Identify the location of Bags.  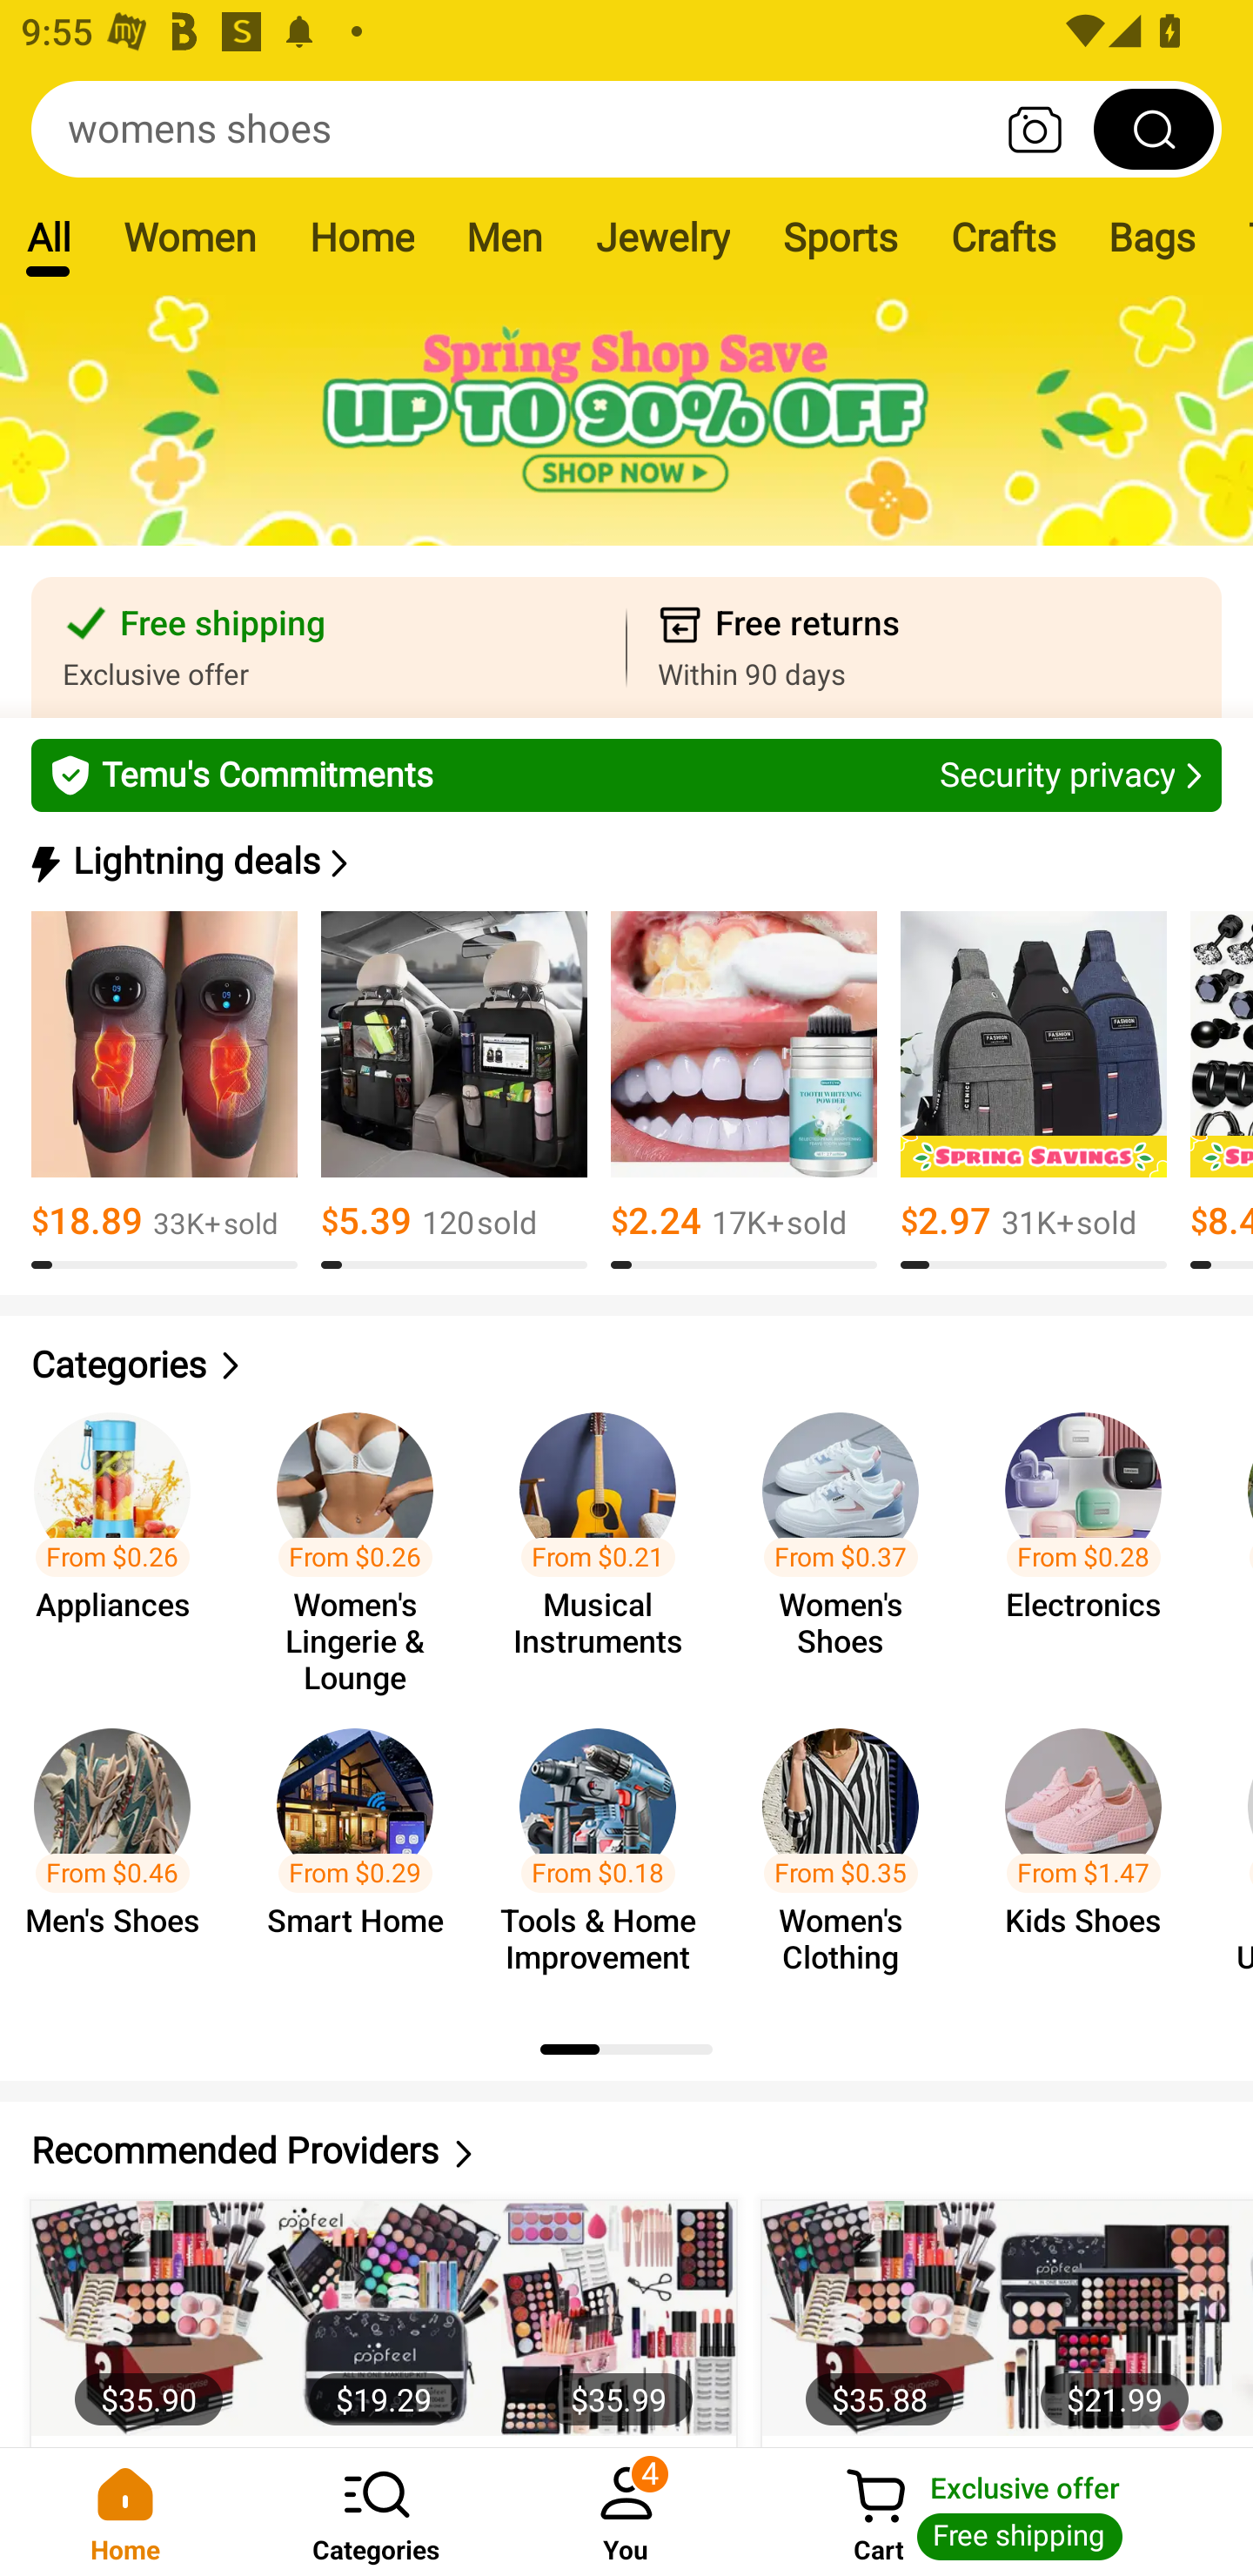
(1152, 237).